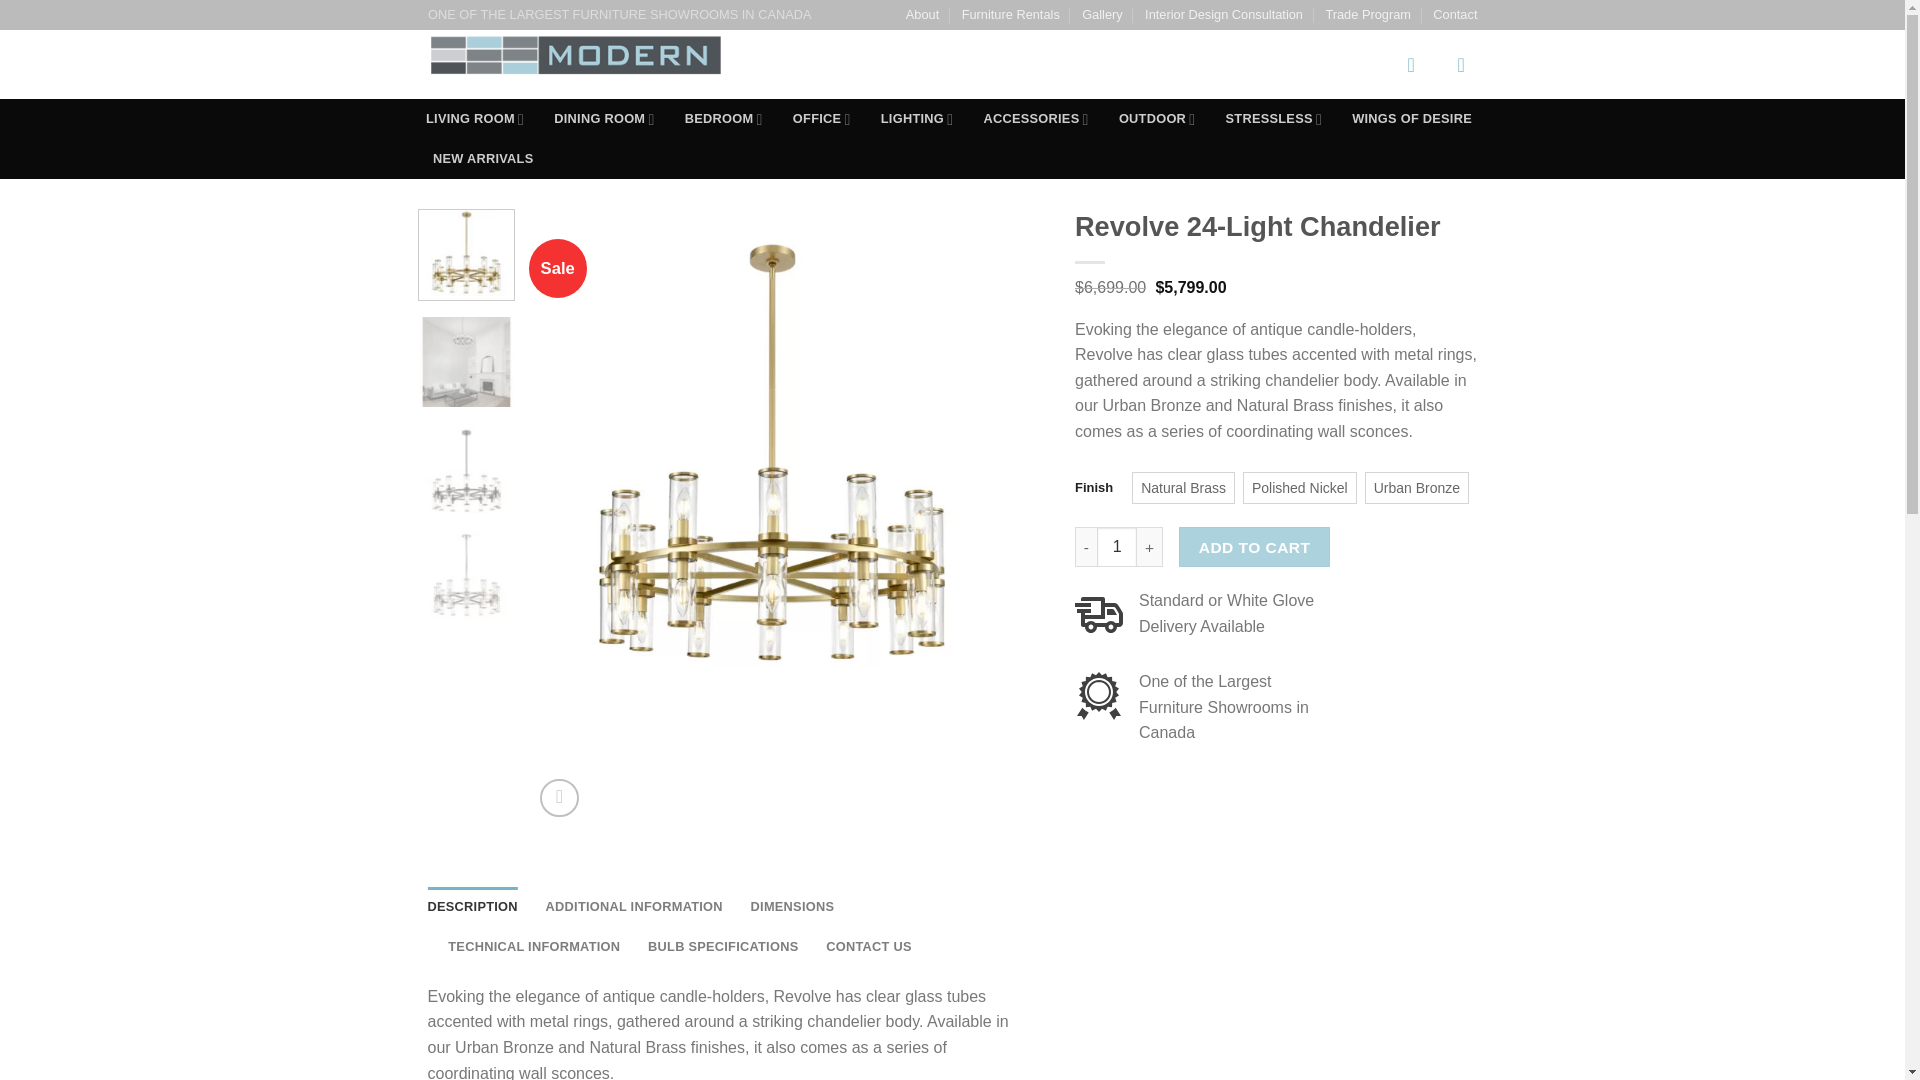 The width and height of the screenshot is (1920, 1080). What do you see at coordinates (902, 64) in the screenshot?
I see `VISIT OUR SHOWROOM` at bounding box center [902, 64].